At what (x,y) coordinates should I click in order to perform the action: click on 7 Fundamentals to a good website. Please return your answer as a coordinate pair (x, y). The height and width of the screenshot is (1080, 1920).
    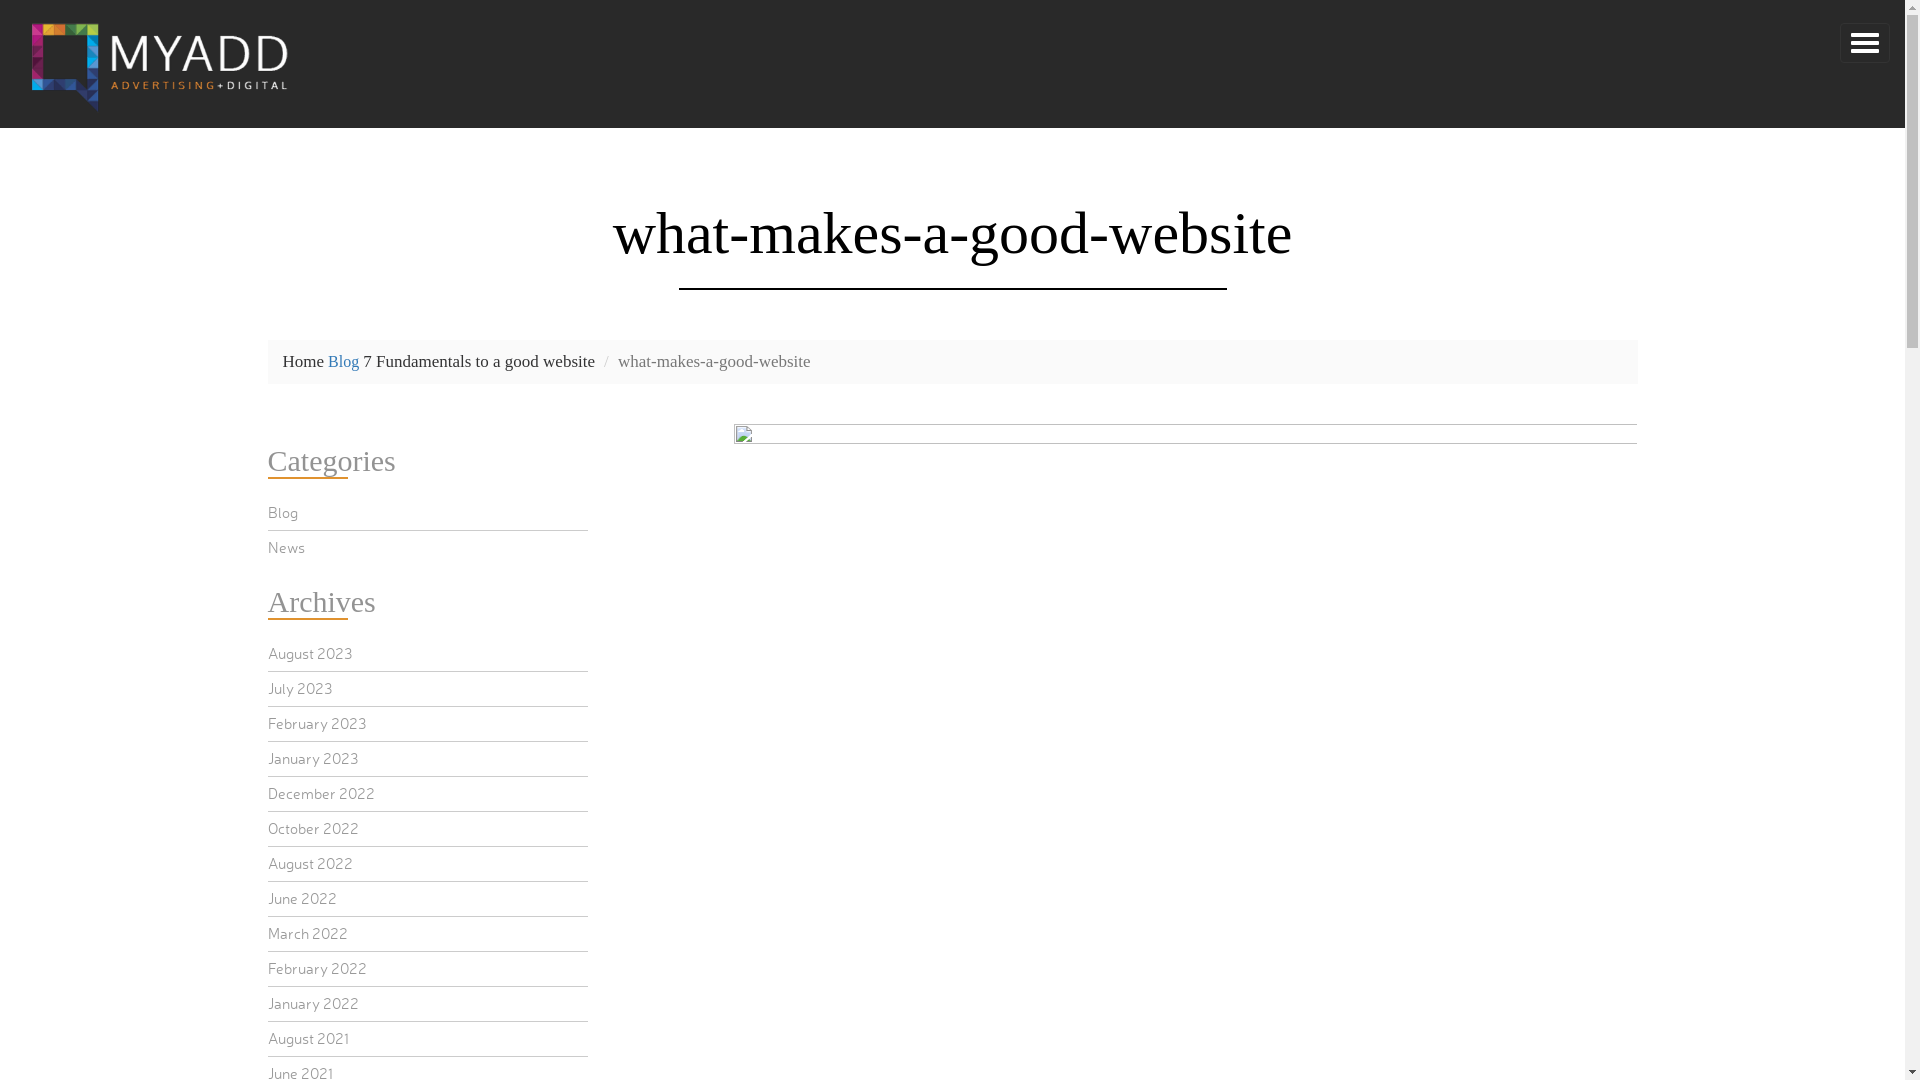
    Looking at the image, I should click on (479, 362).